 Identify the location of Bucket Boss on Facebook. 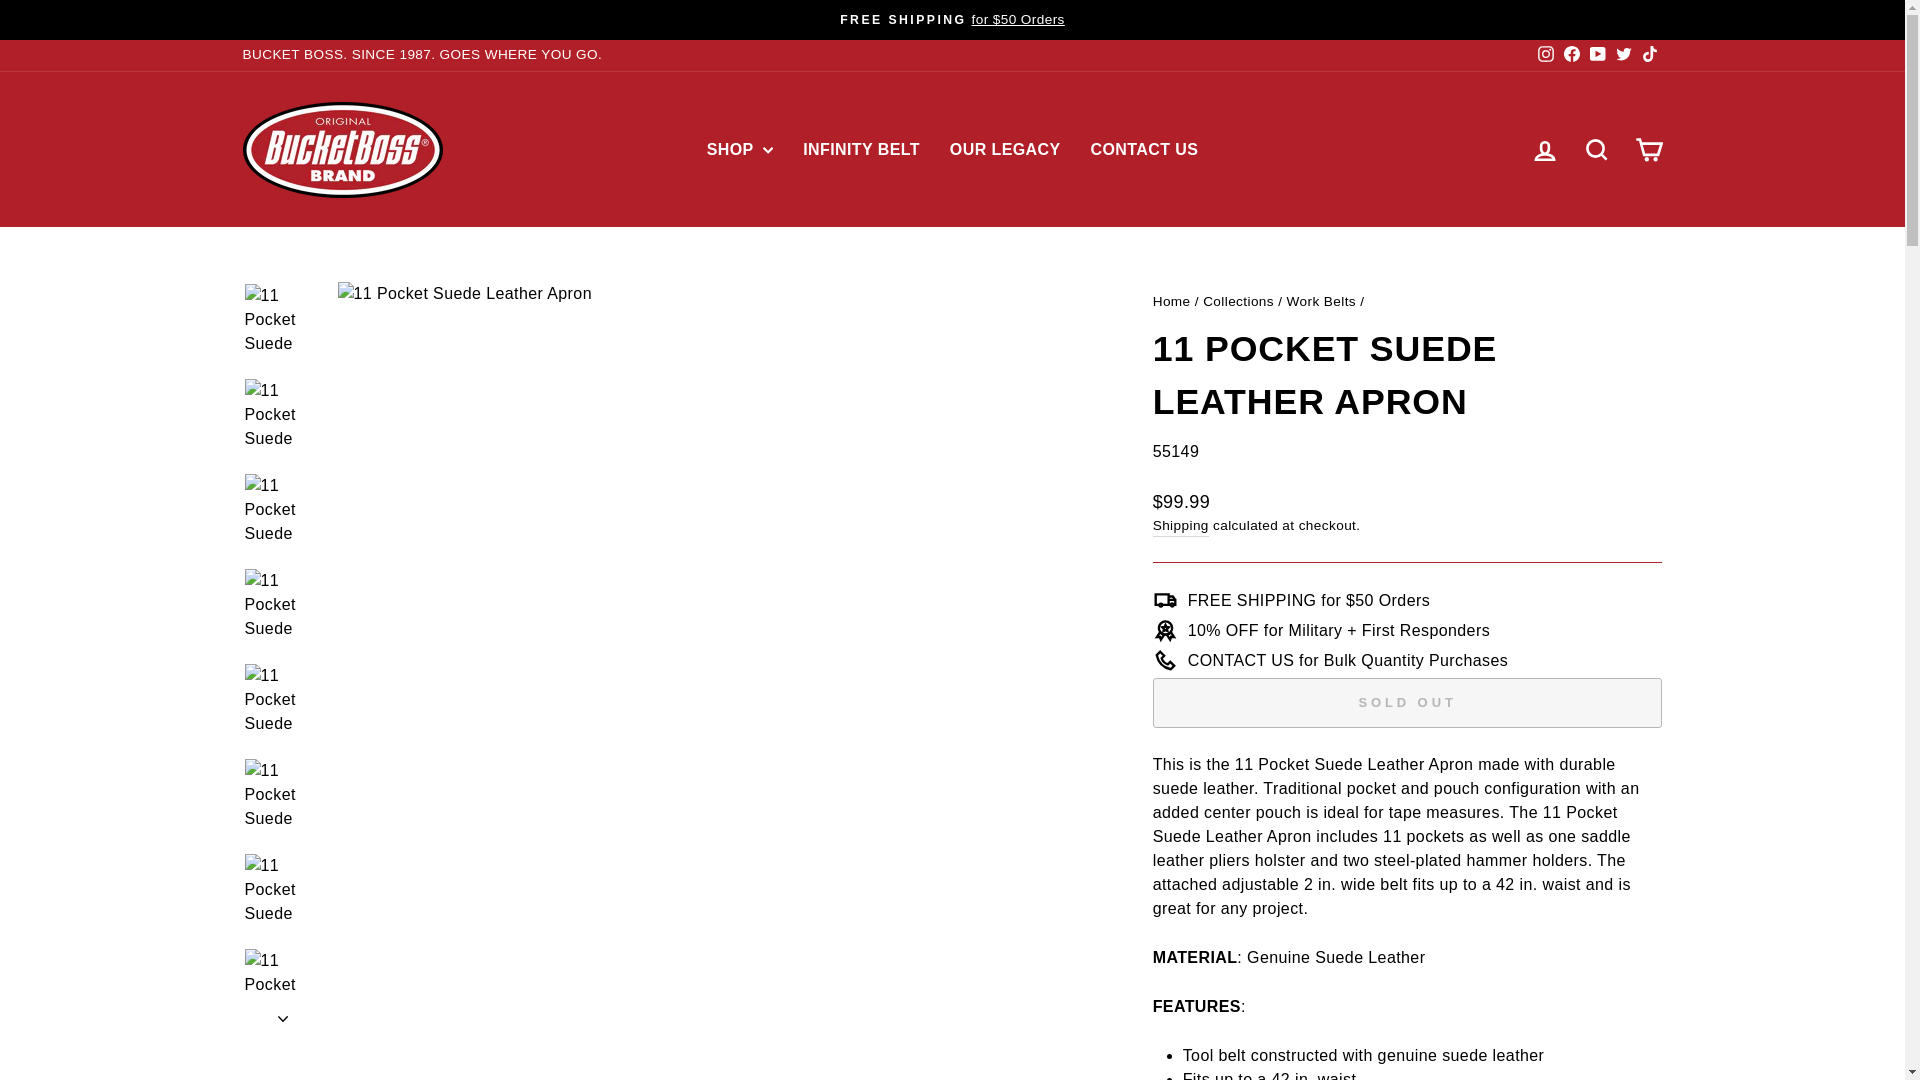
(1570, 54).